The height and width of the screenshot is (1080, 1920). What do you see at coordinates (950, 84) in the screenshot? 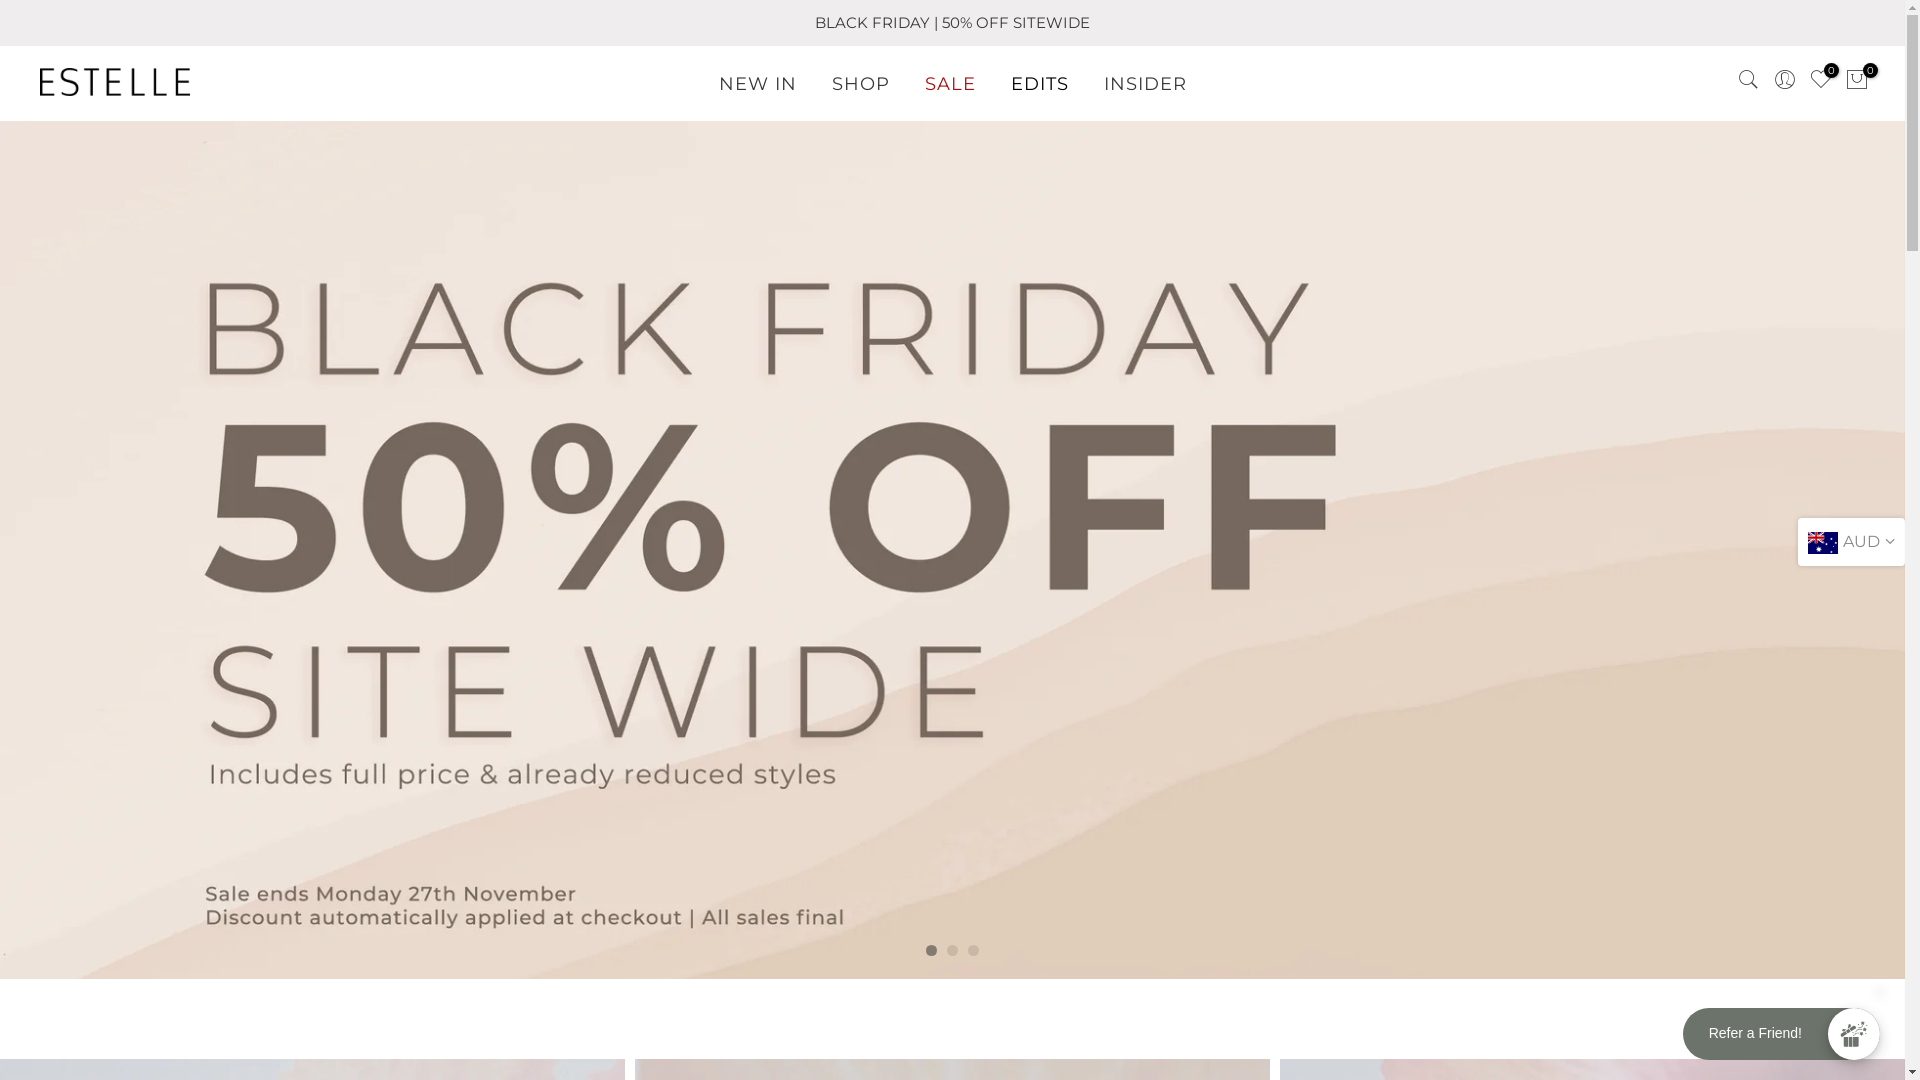
I see `SALE` at bounding box center [950, 84].